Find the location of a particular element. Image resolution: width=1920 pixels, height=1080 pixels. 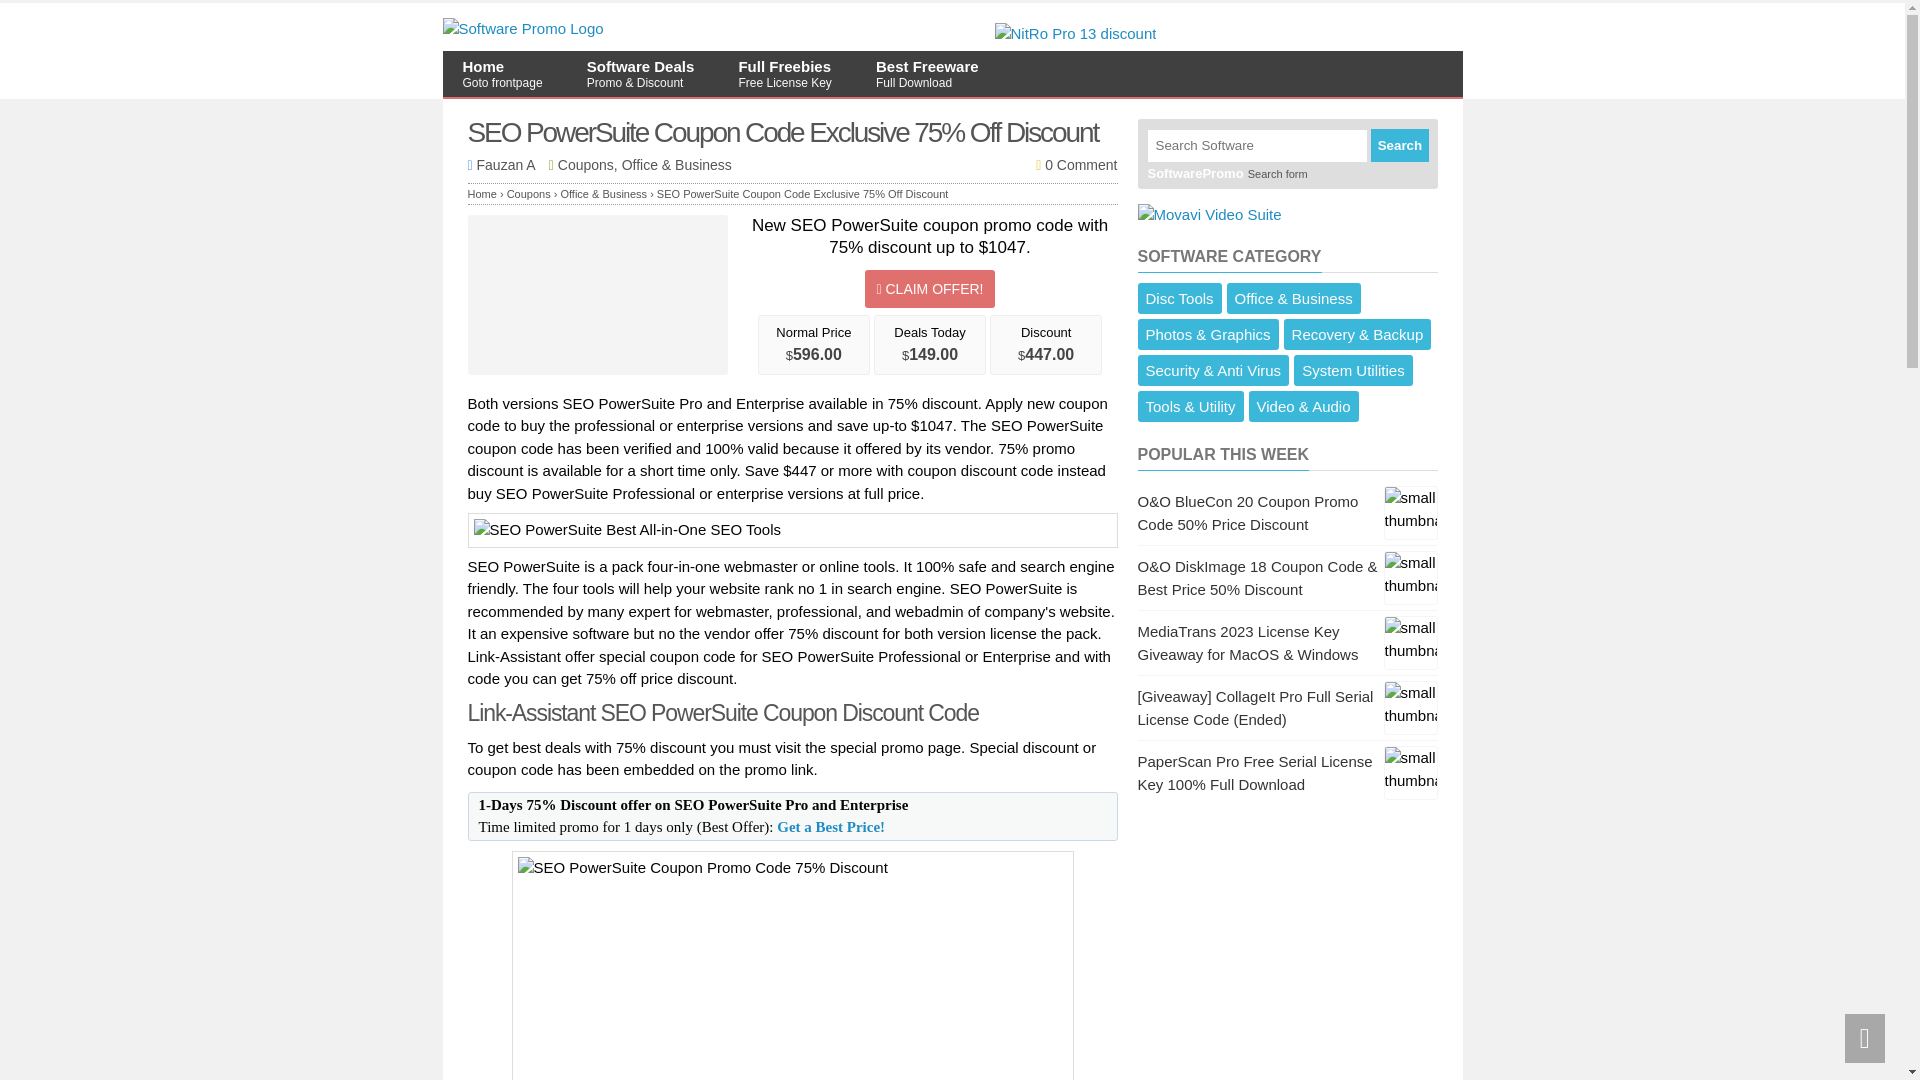

Get a Best Price! is located at coordinates (784, 72).